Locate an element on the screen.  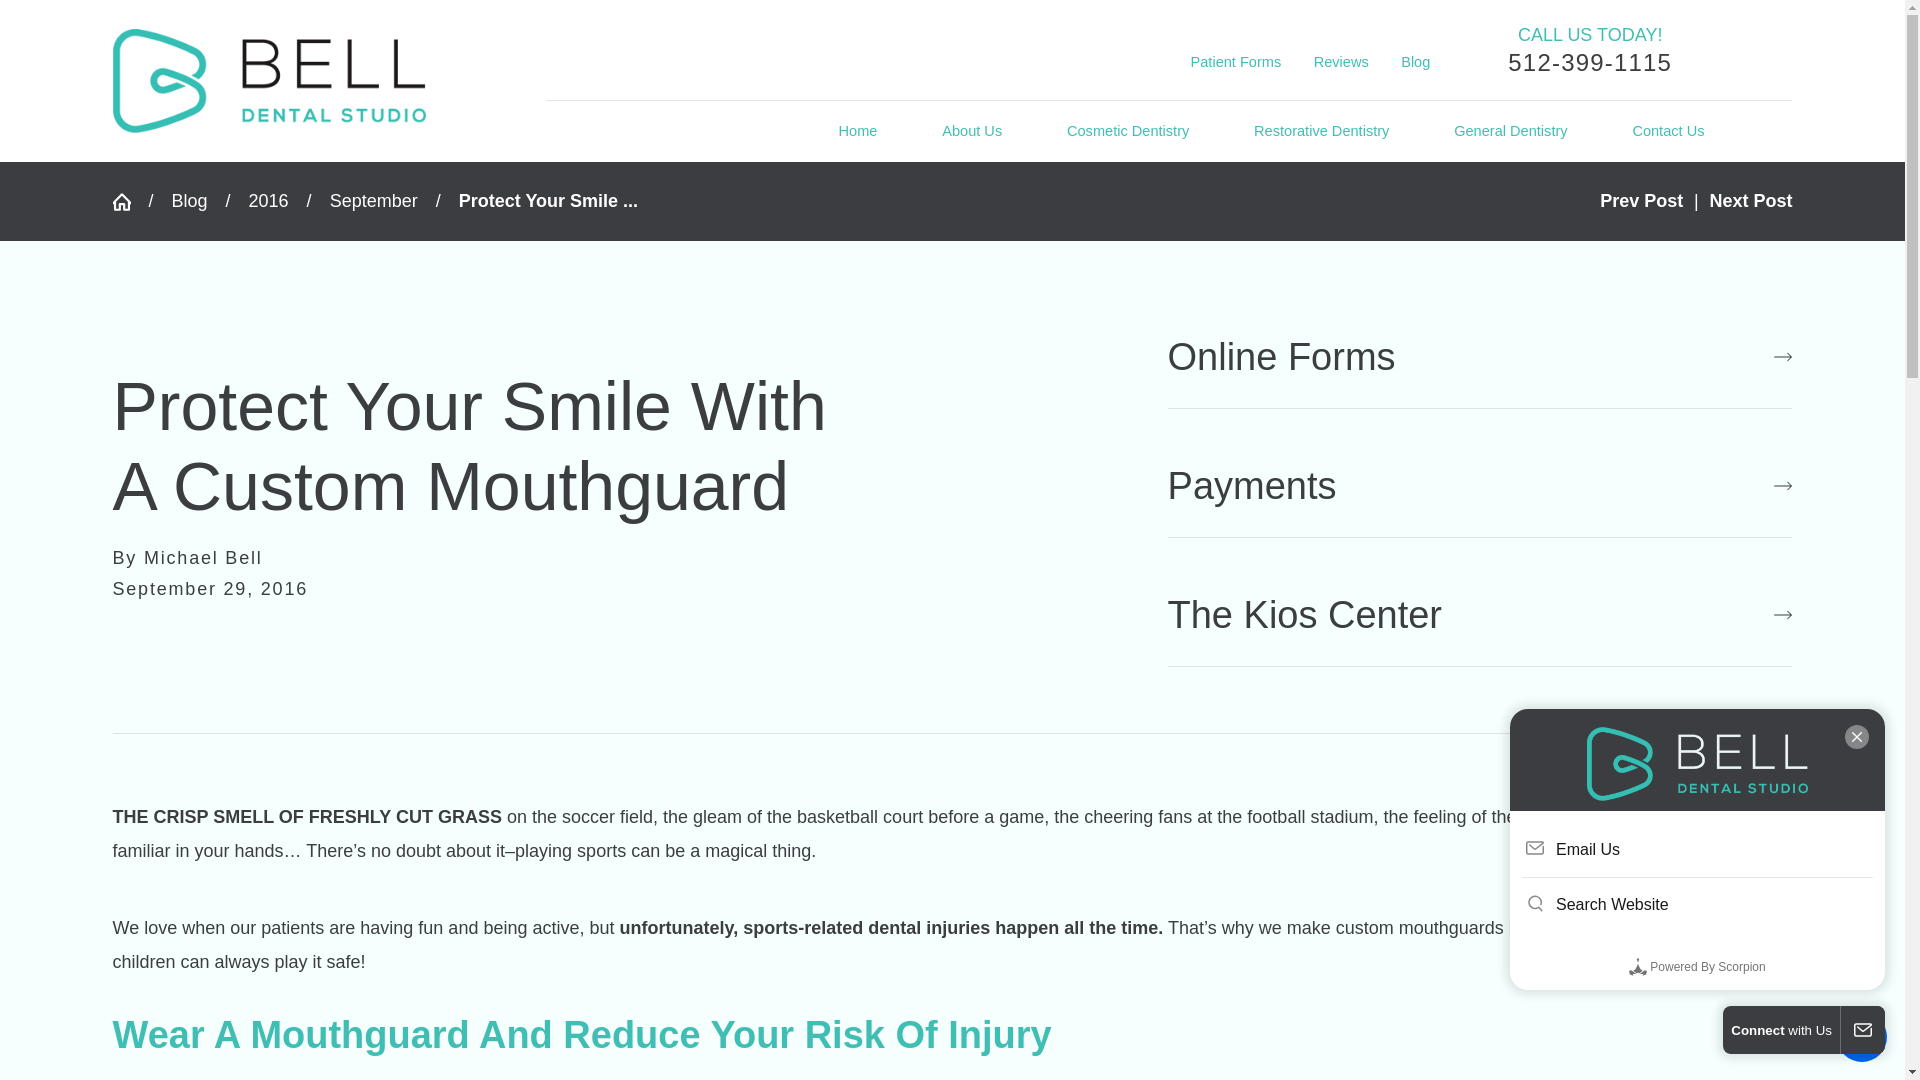
General Dentistry is located at coordinates (1510, 132).